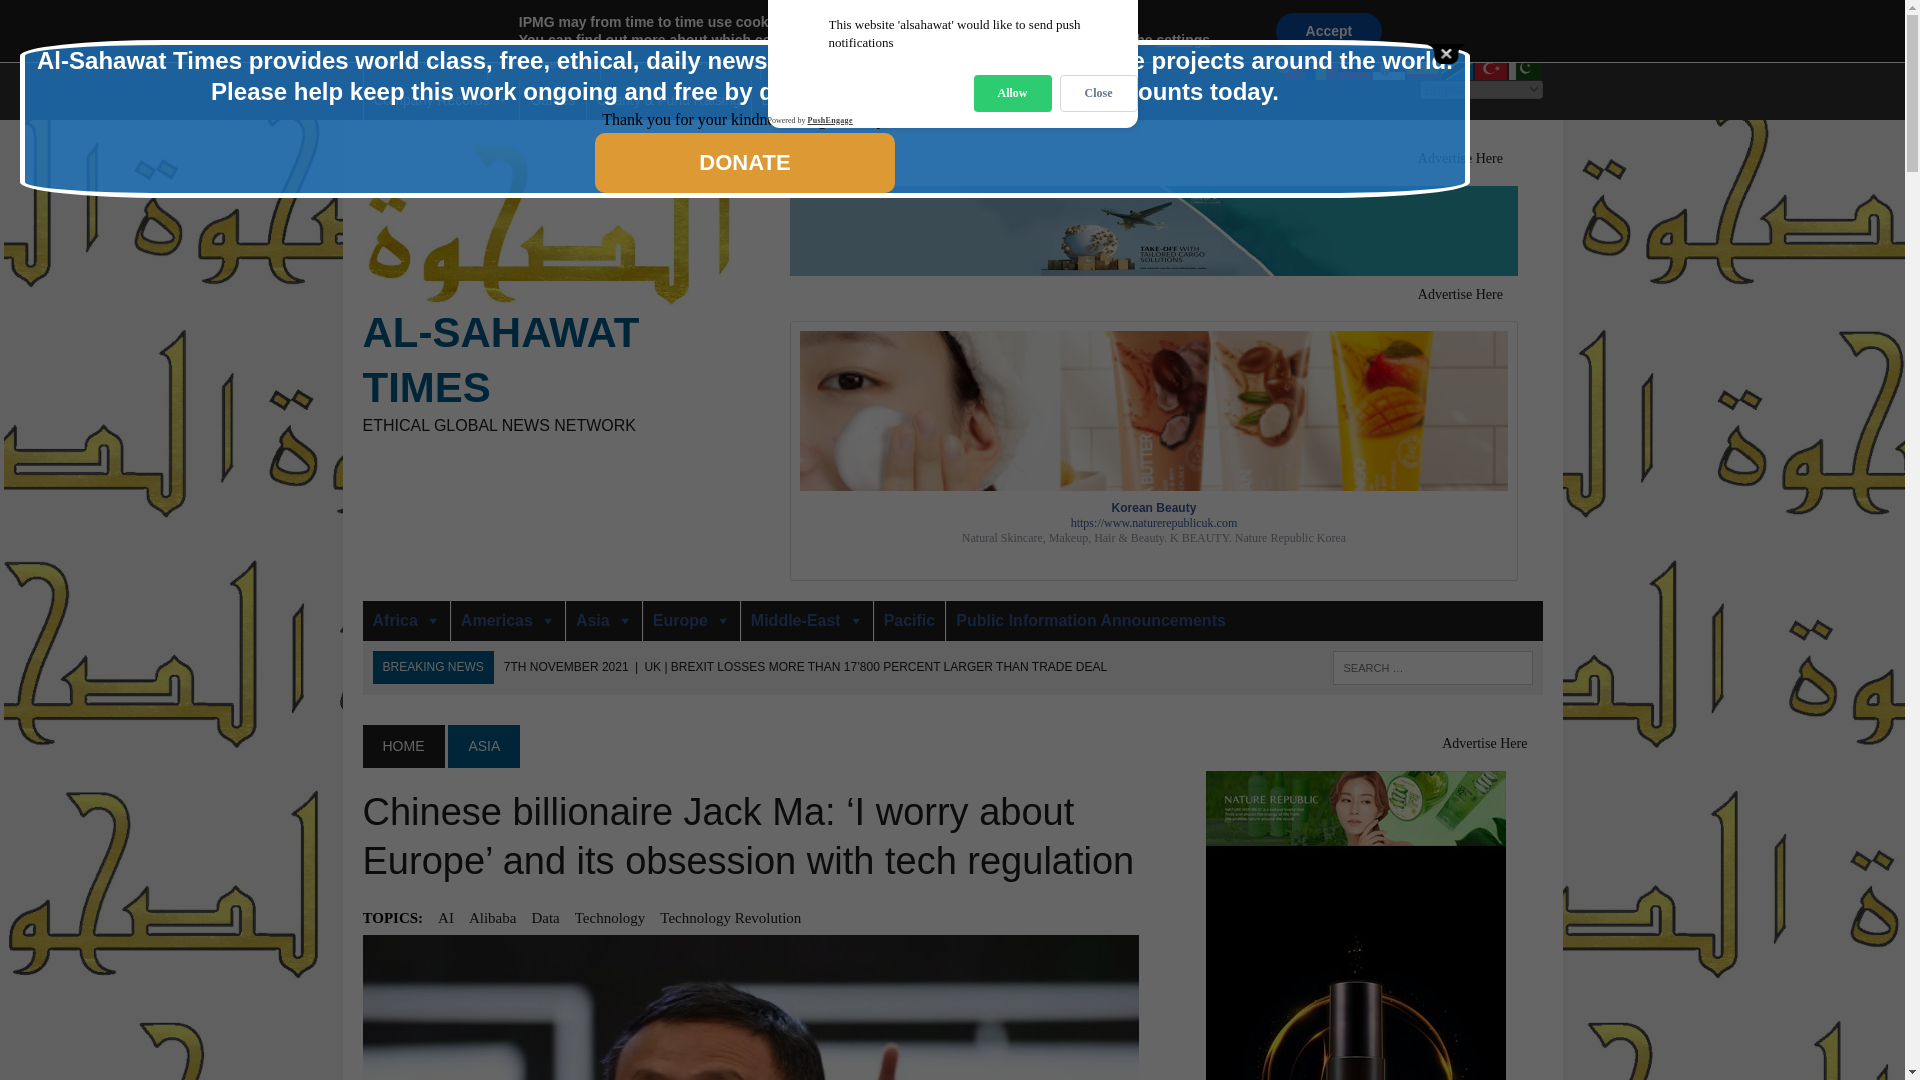 The height and width of the screenshot is (1080, 1920). Describe the element at coordinates (1218, 42) in the screenshot. I see `Deutsch` at that location.